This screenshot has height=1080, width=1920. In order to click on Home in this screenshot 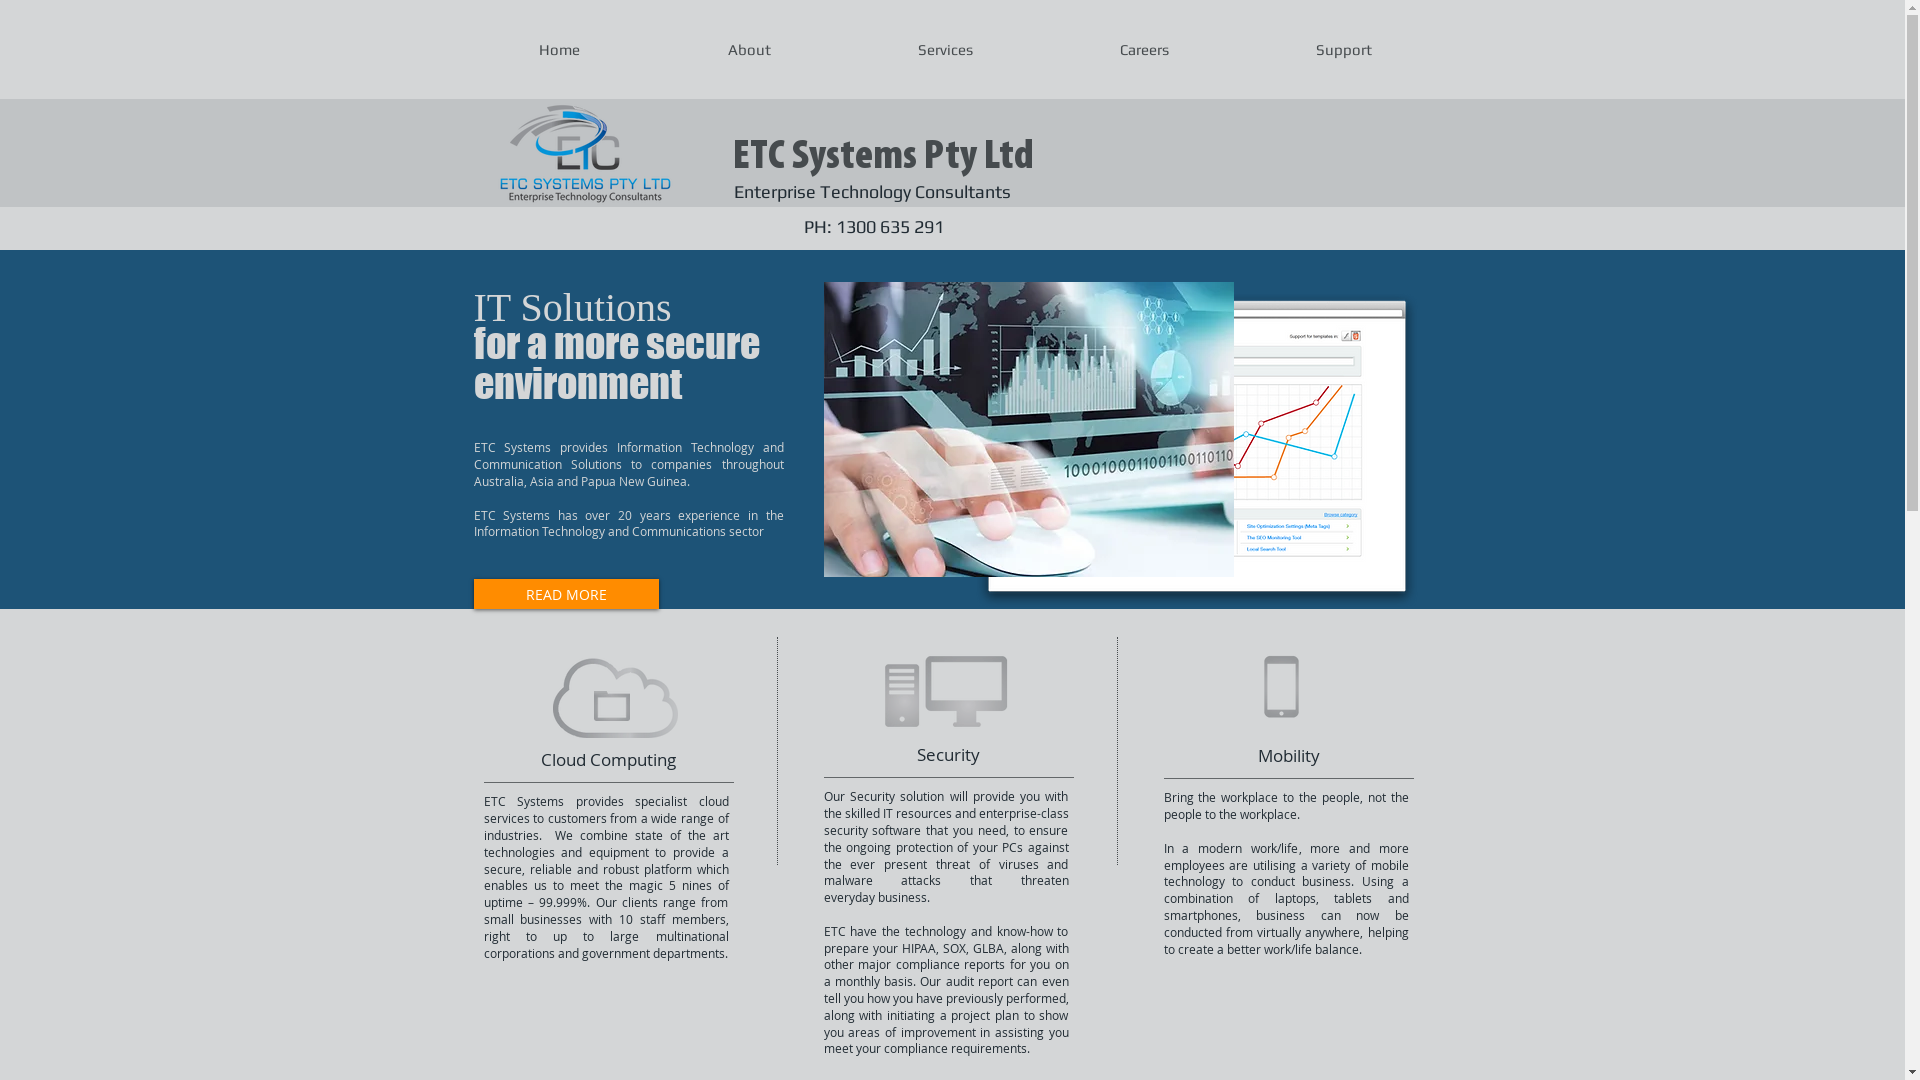, I will do `click(560, 50)`.